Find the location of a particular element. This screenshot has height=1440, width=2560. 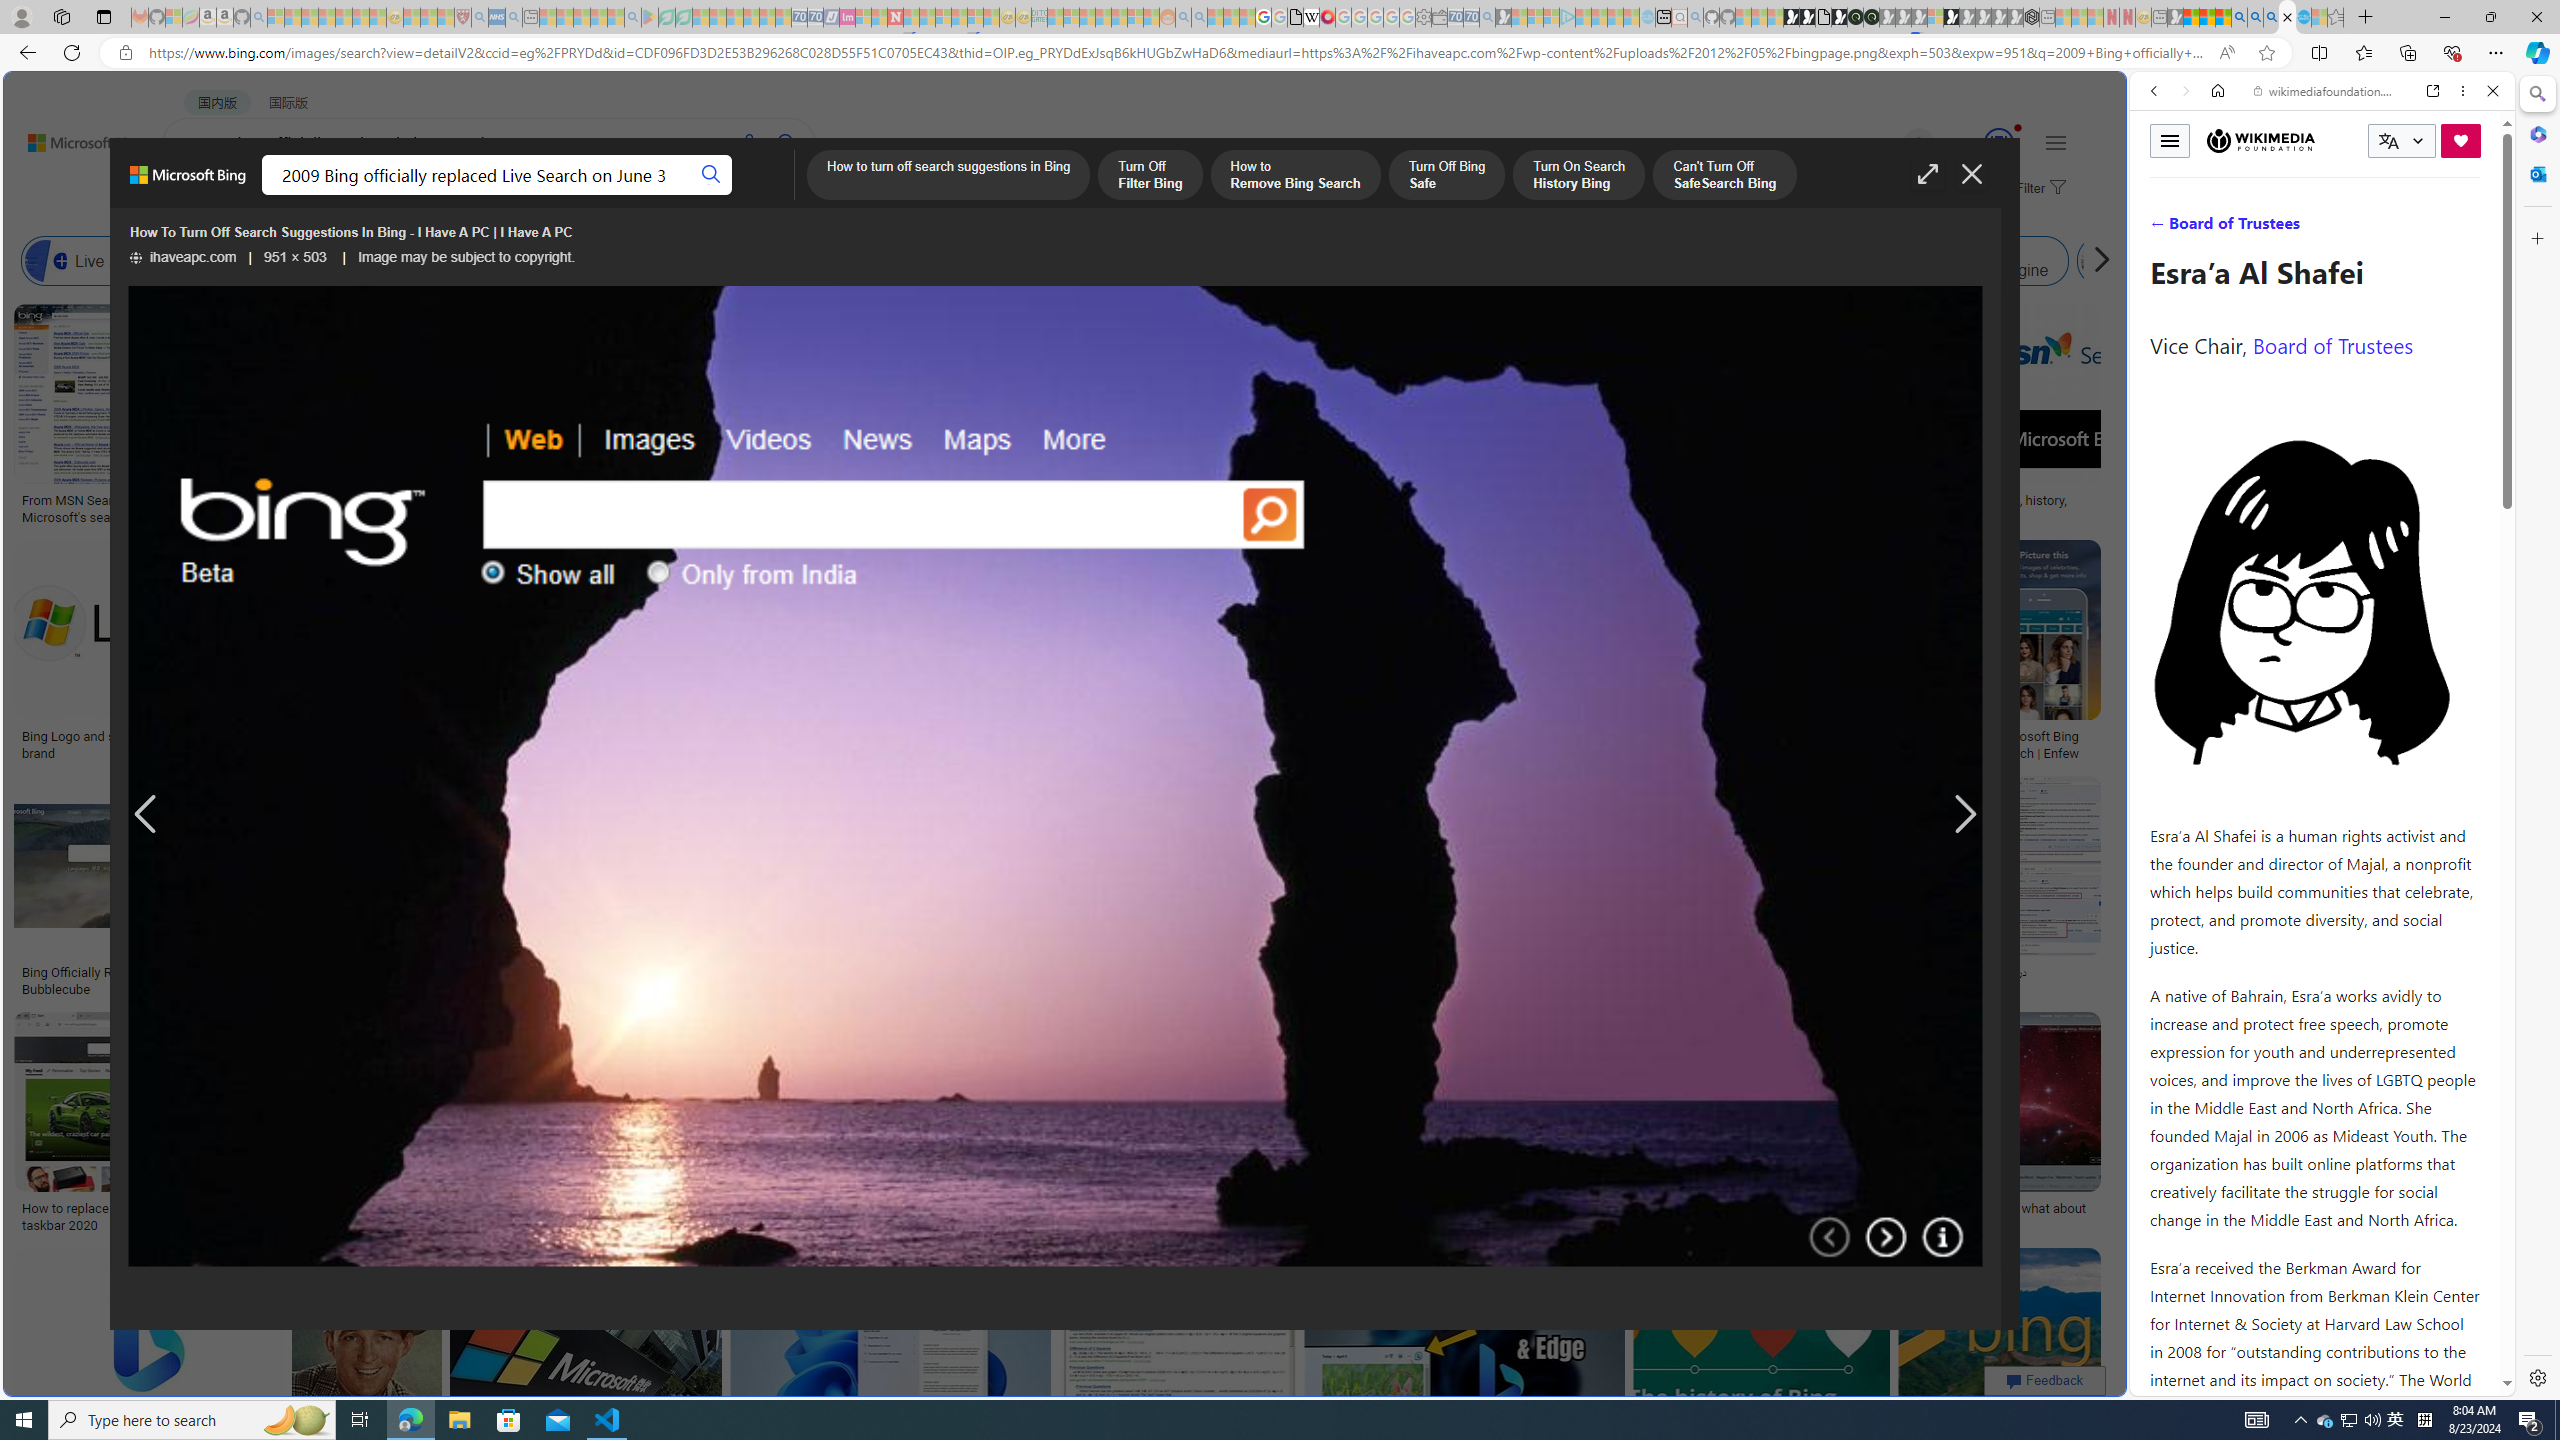

Microsoft Live LogoSave is located at coordinates (740, 417).